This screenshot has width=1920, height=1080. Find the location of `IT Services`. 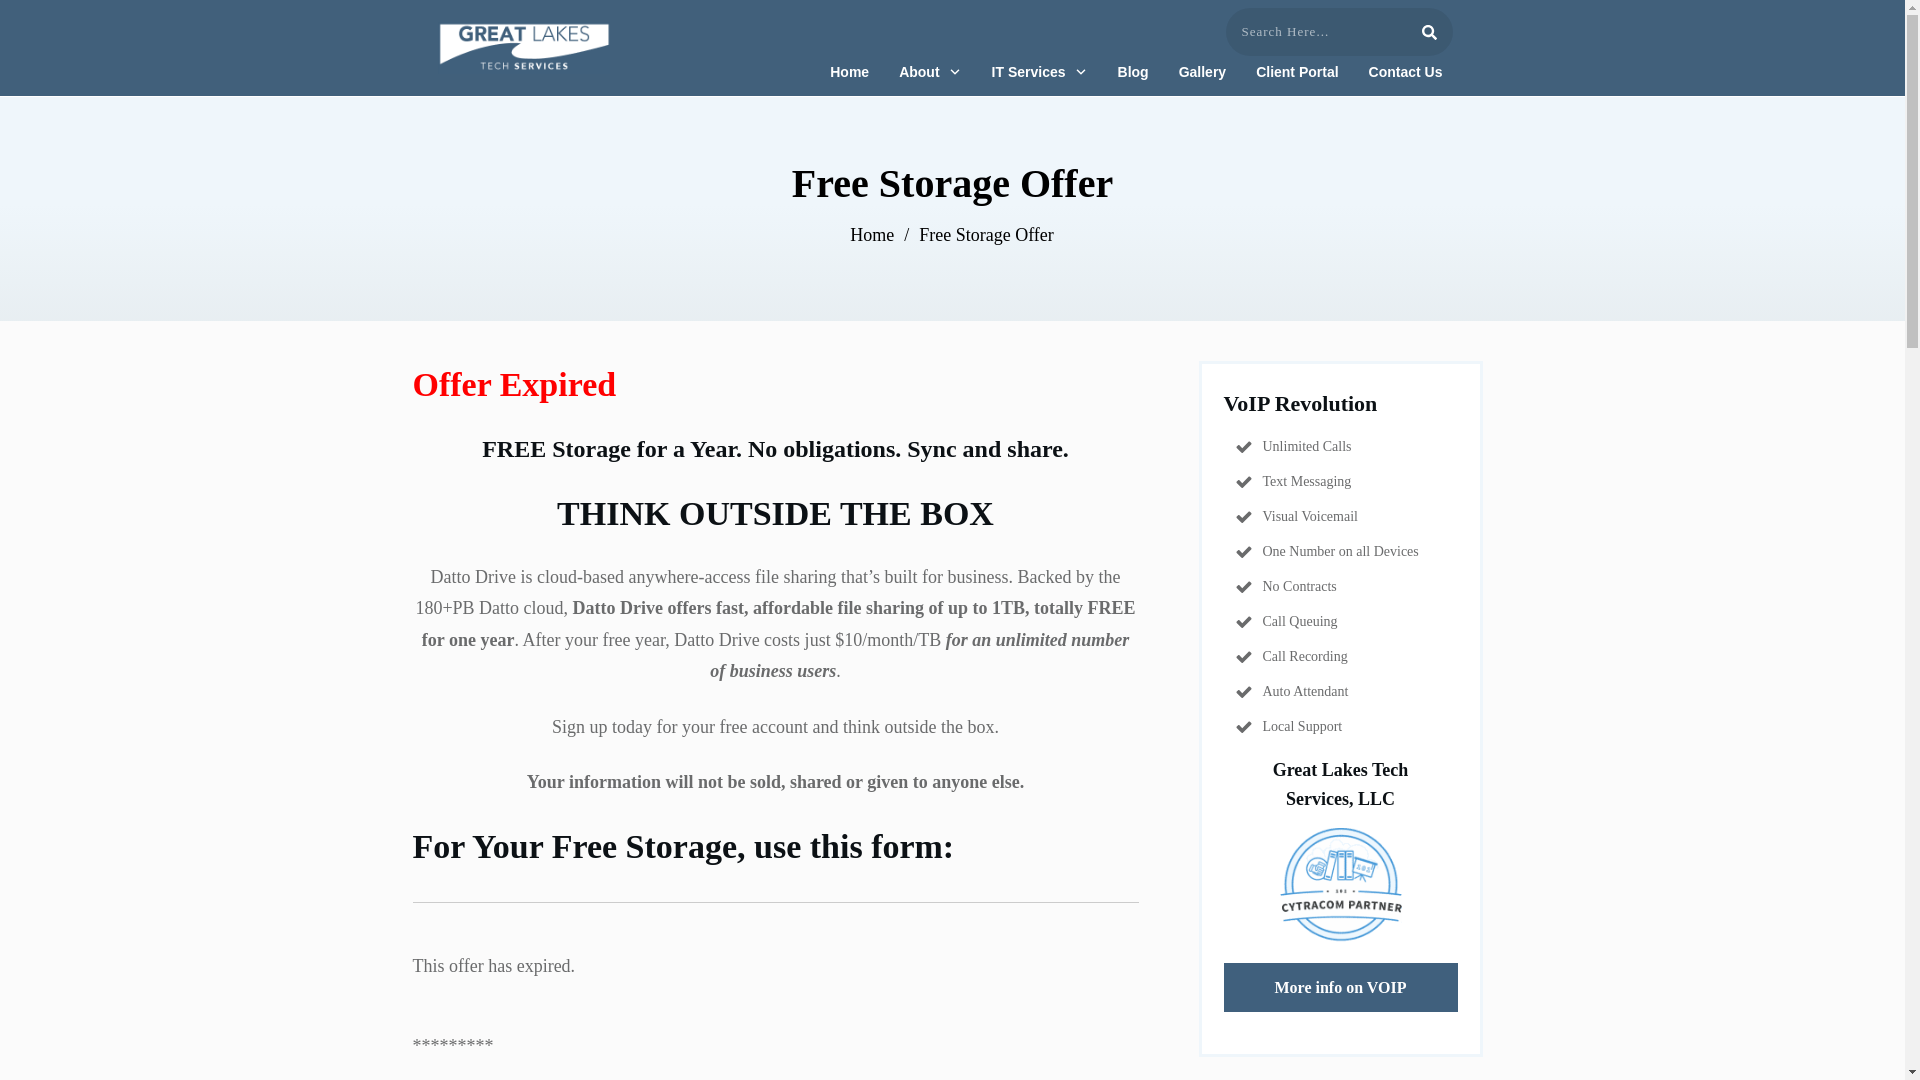

IT Services is located at coordinates (1040, 72).